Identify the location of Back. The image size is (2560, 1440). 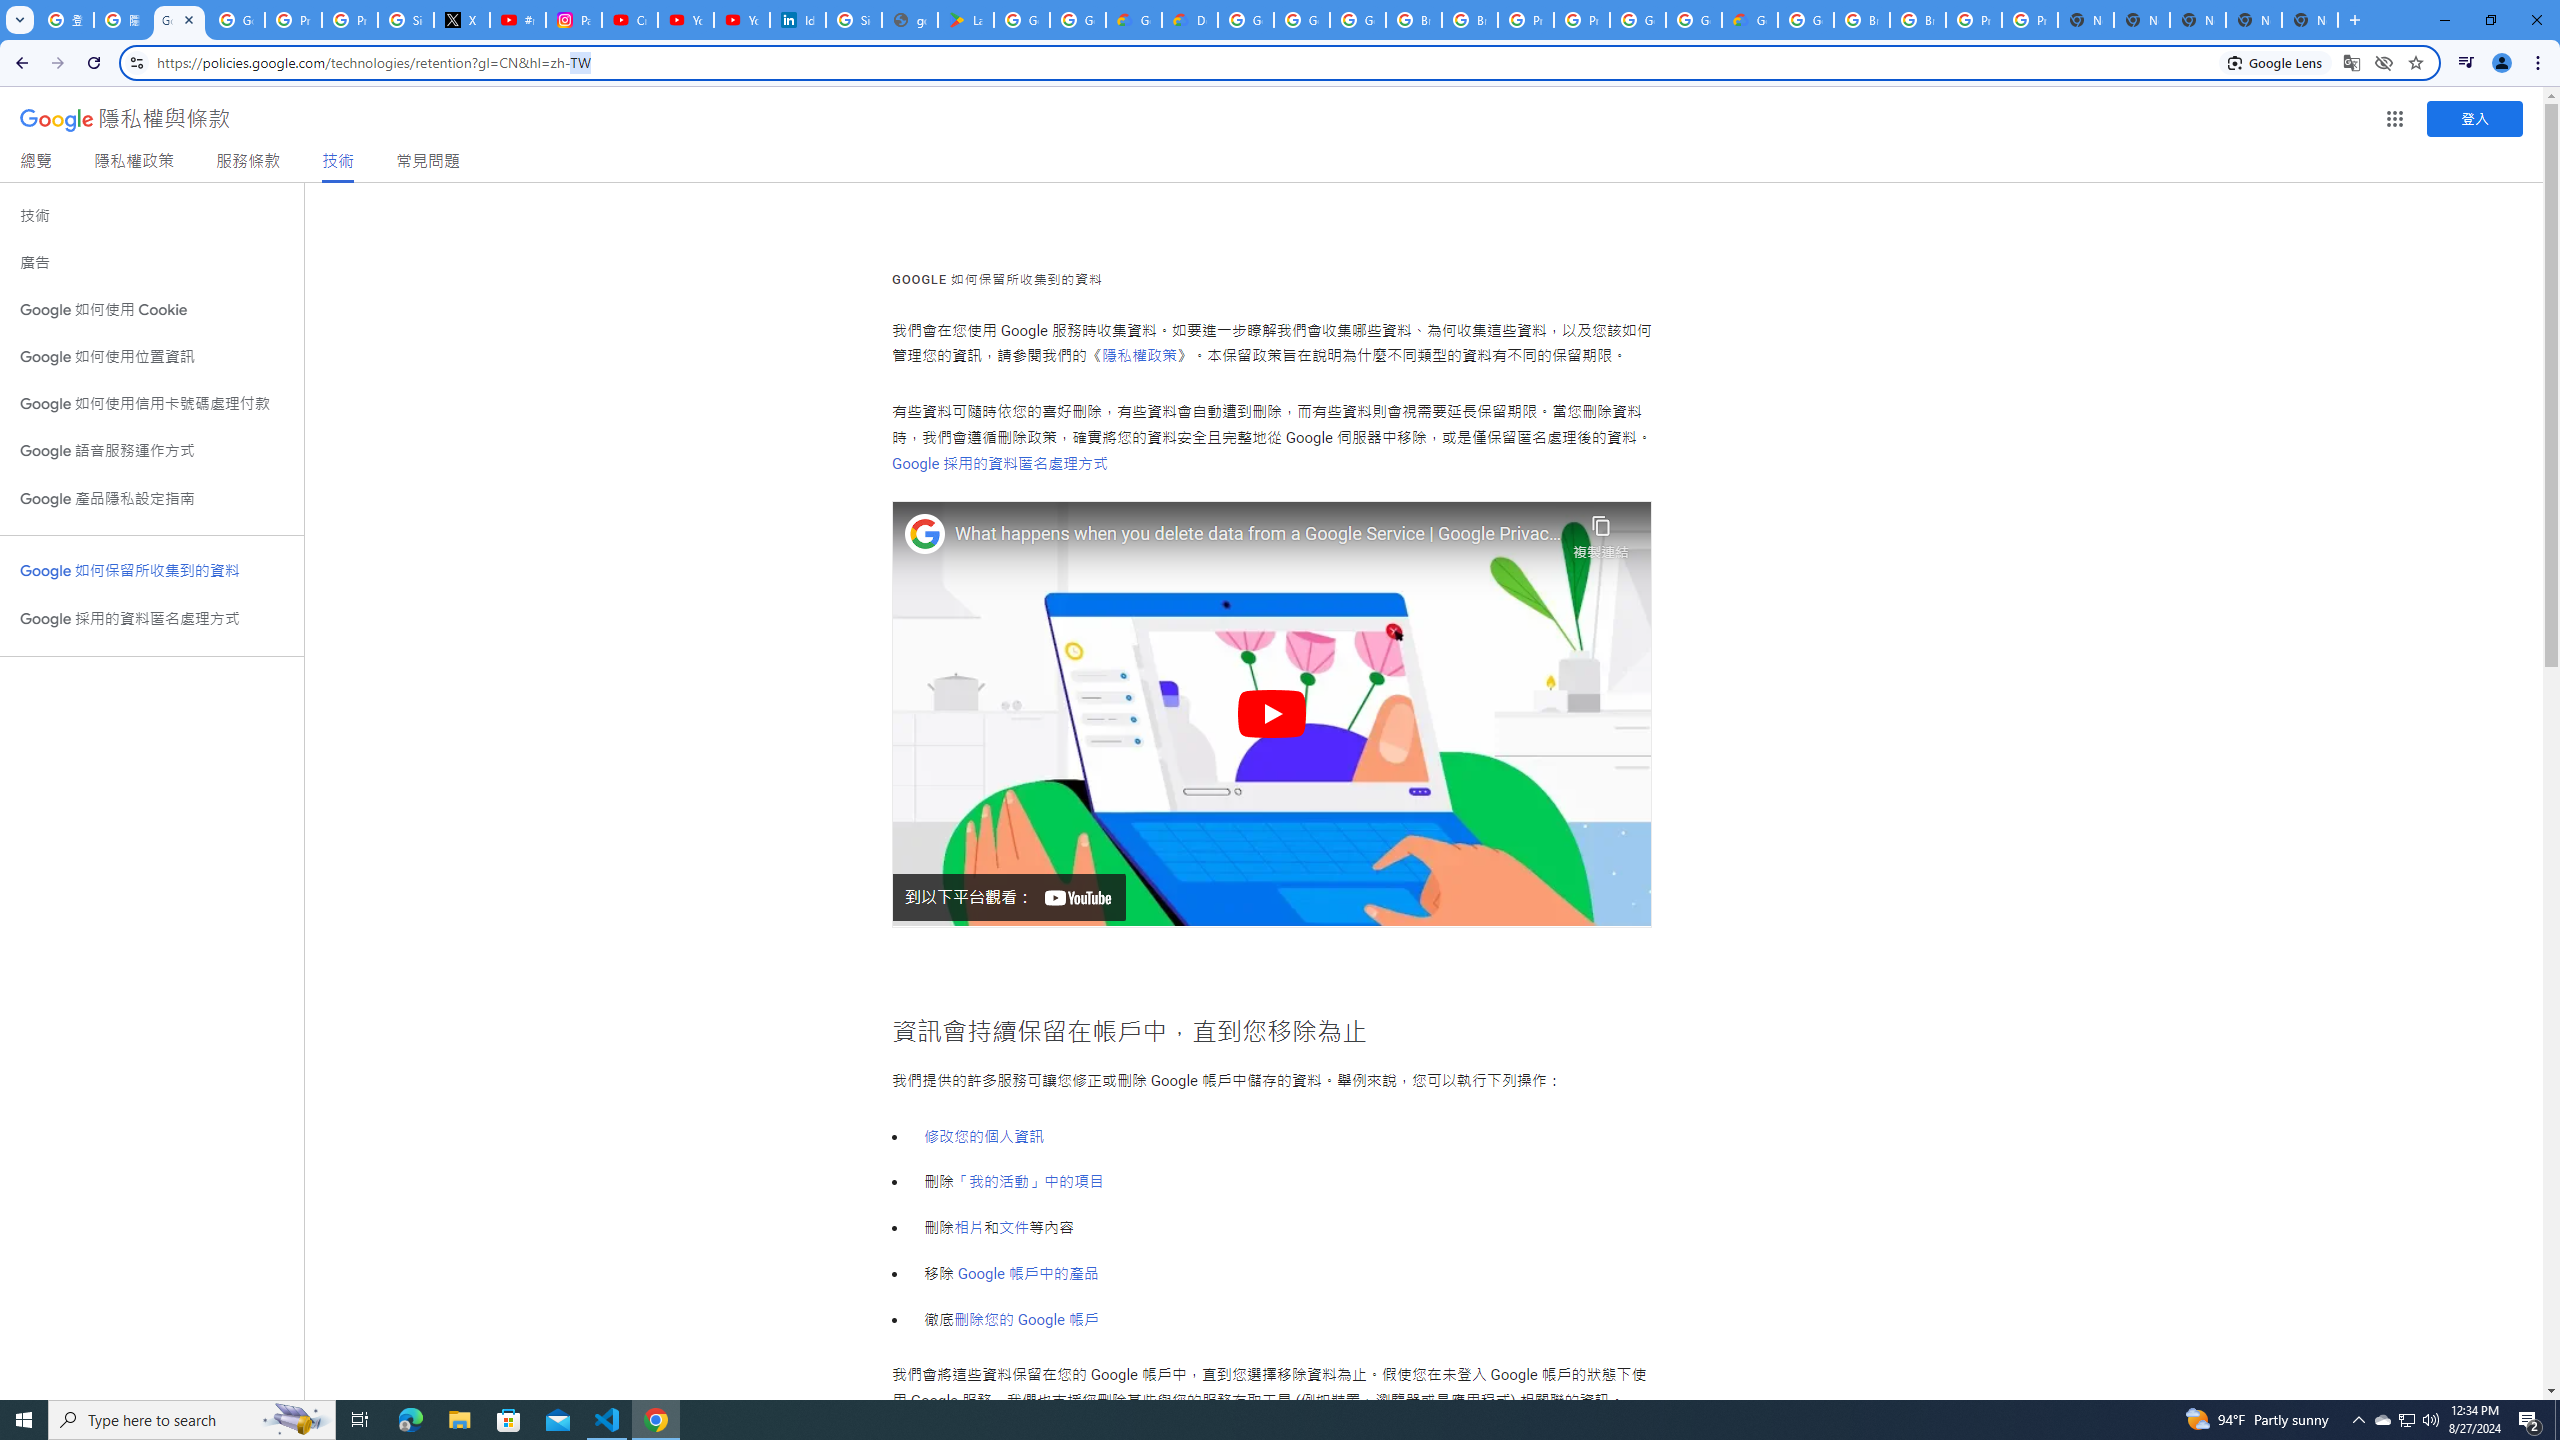
(19, 63).